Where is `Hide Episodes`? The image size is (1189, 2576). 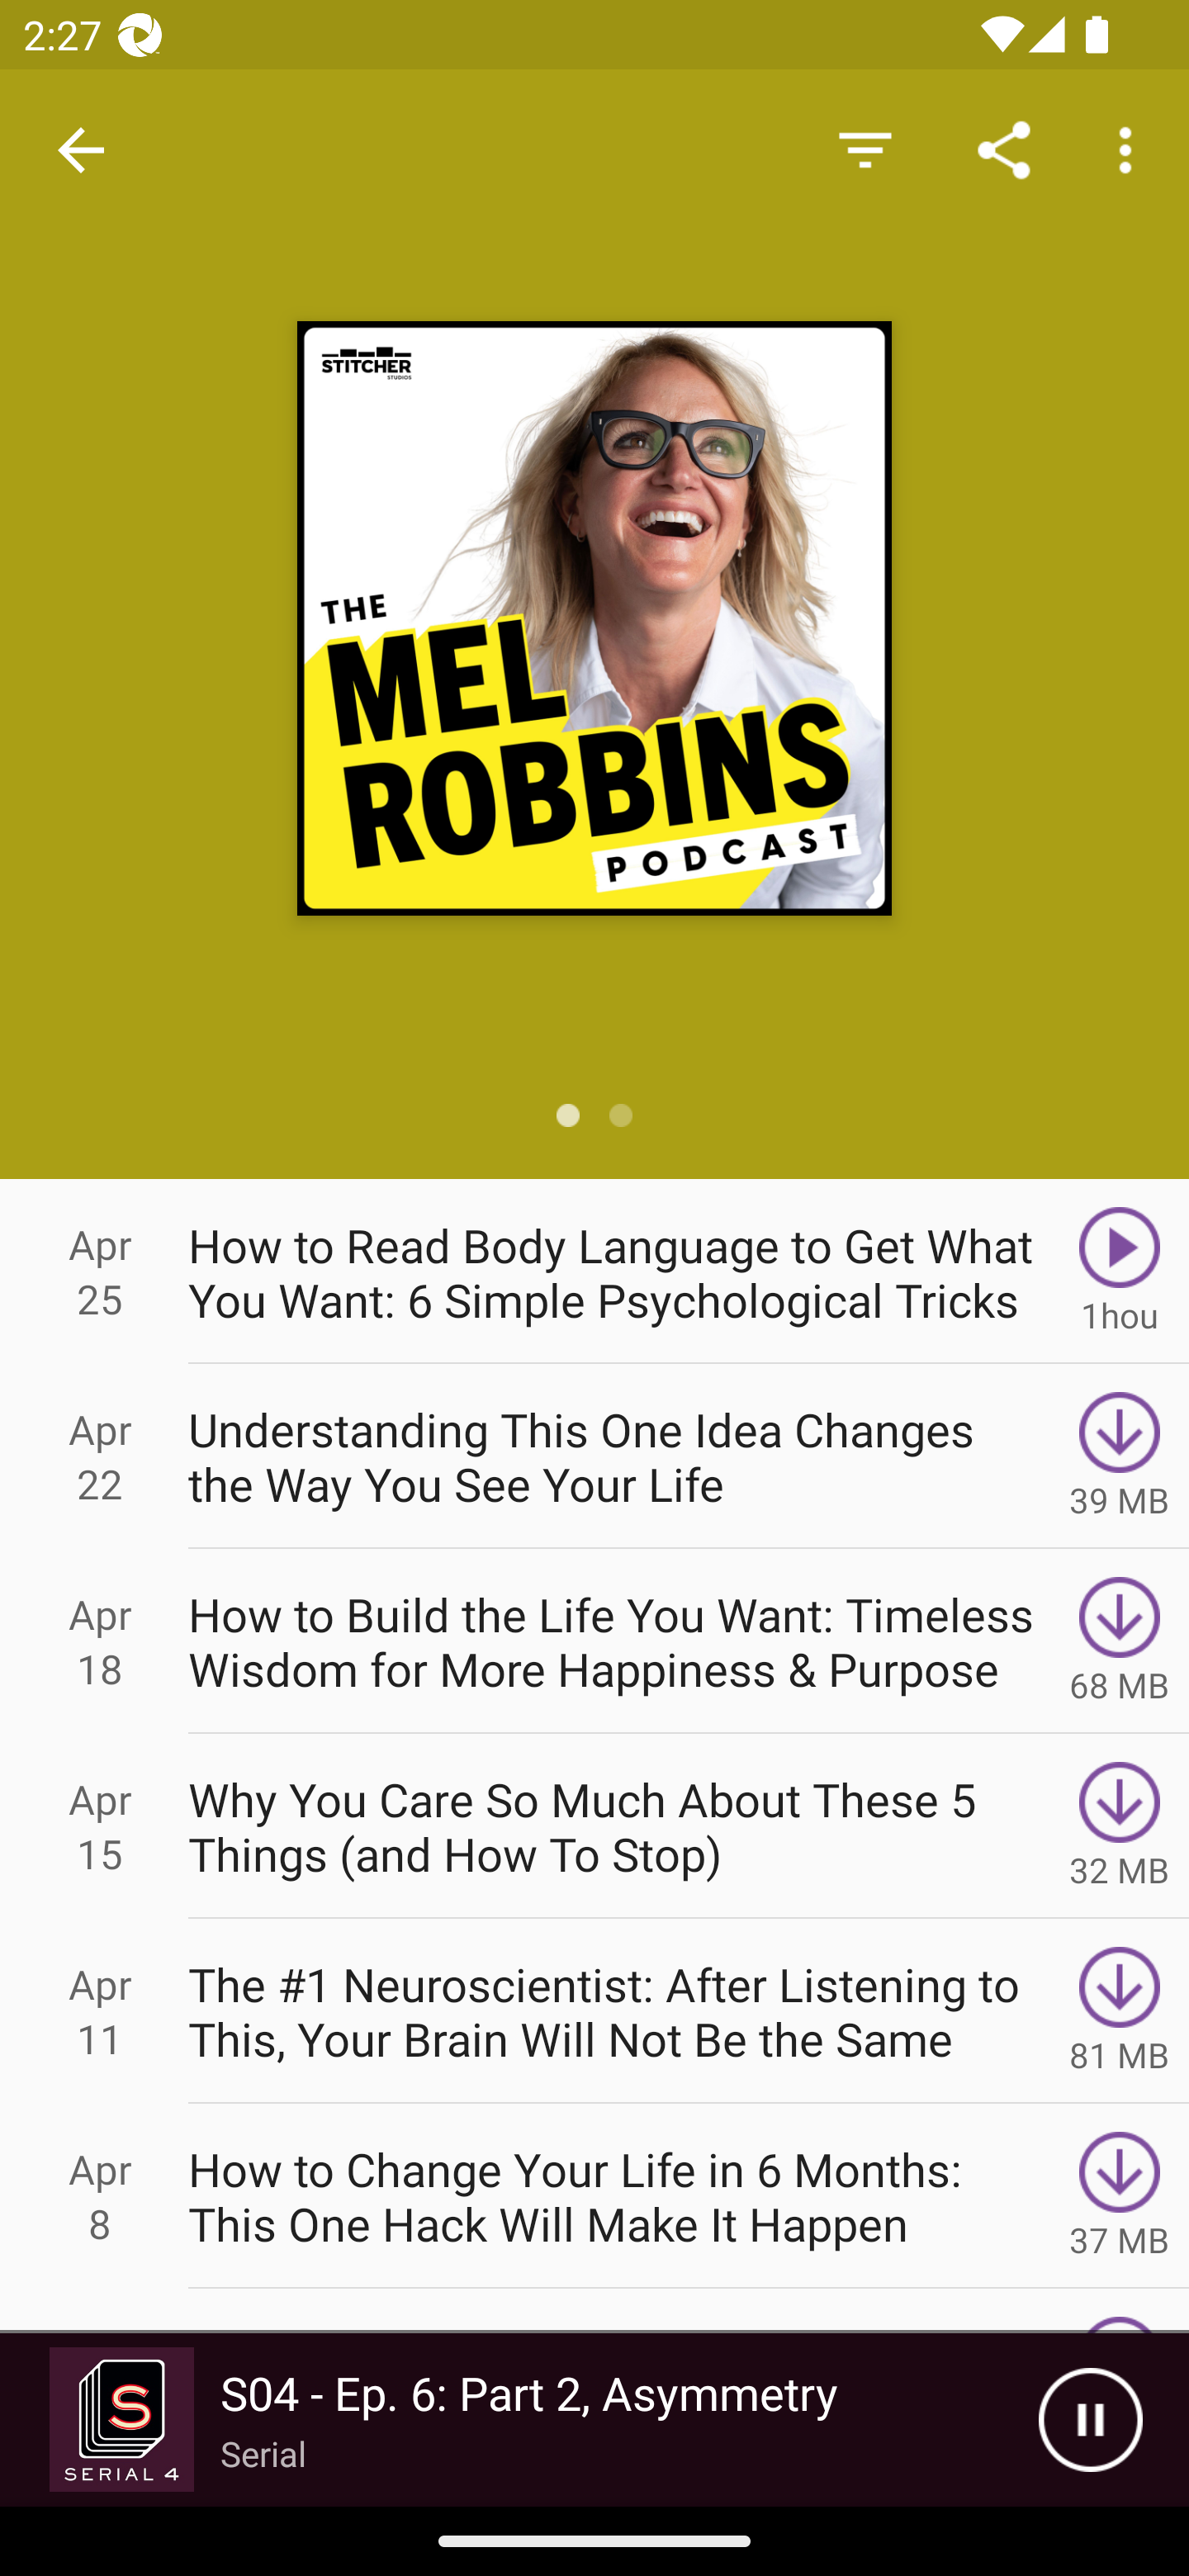
Hide Episodes is located at coordinates (865, 149).